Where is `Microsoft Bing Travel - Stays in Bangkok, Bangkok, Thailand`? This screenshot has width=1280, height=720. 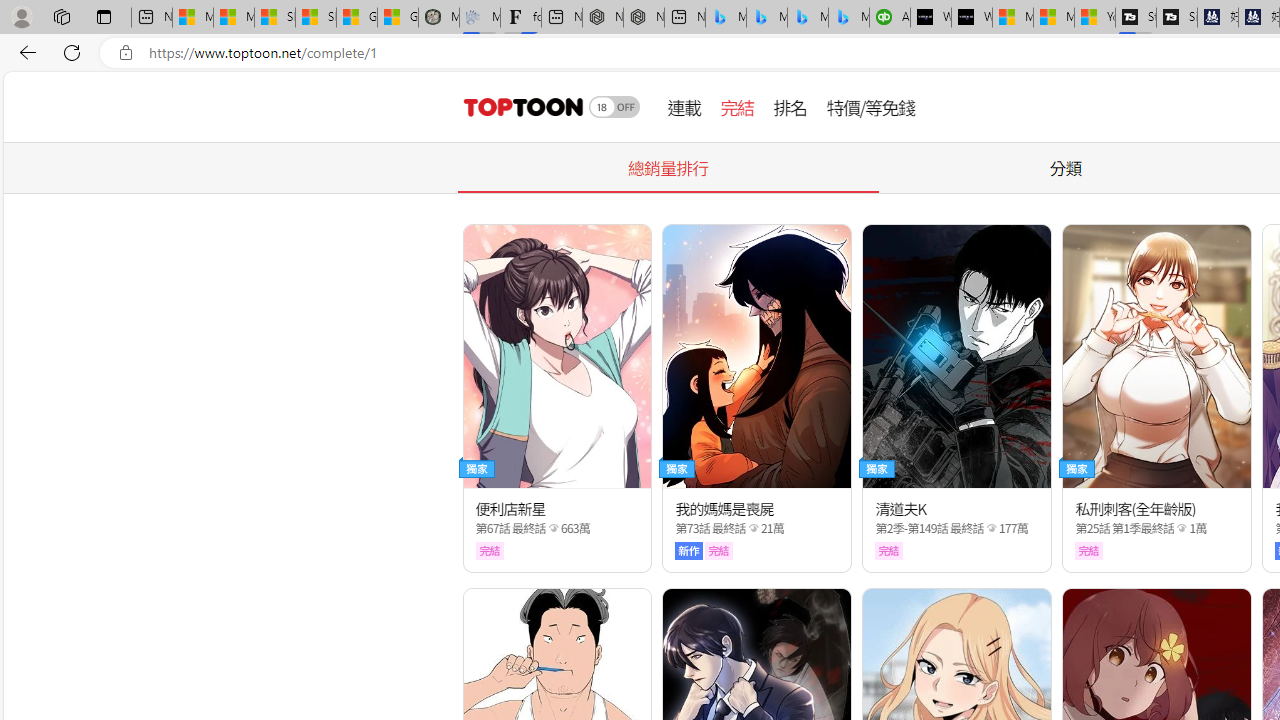 Microsoft Bing Travel - Stays in Bangkok, Bangkok, Thailand is located at coordinates (767, 18).